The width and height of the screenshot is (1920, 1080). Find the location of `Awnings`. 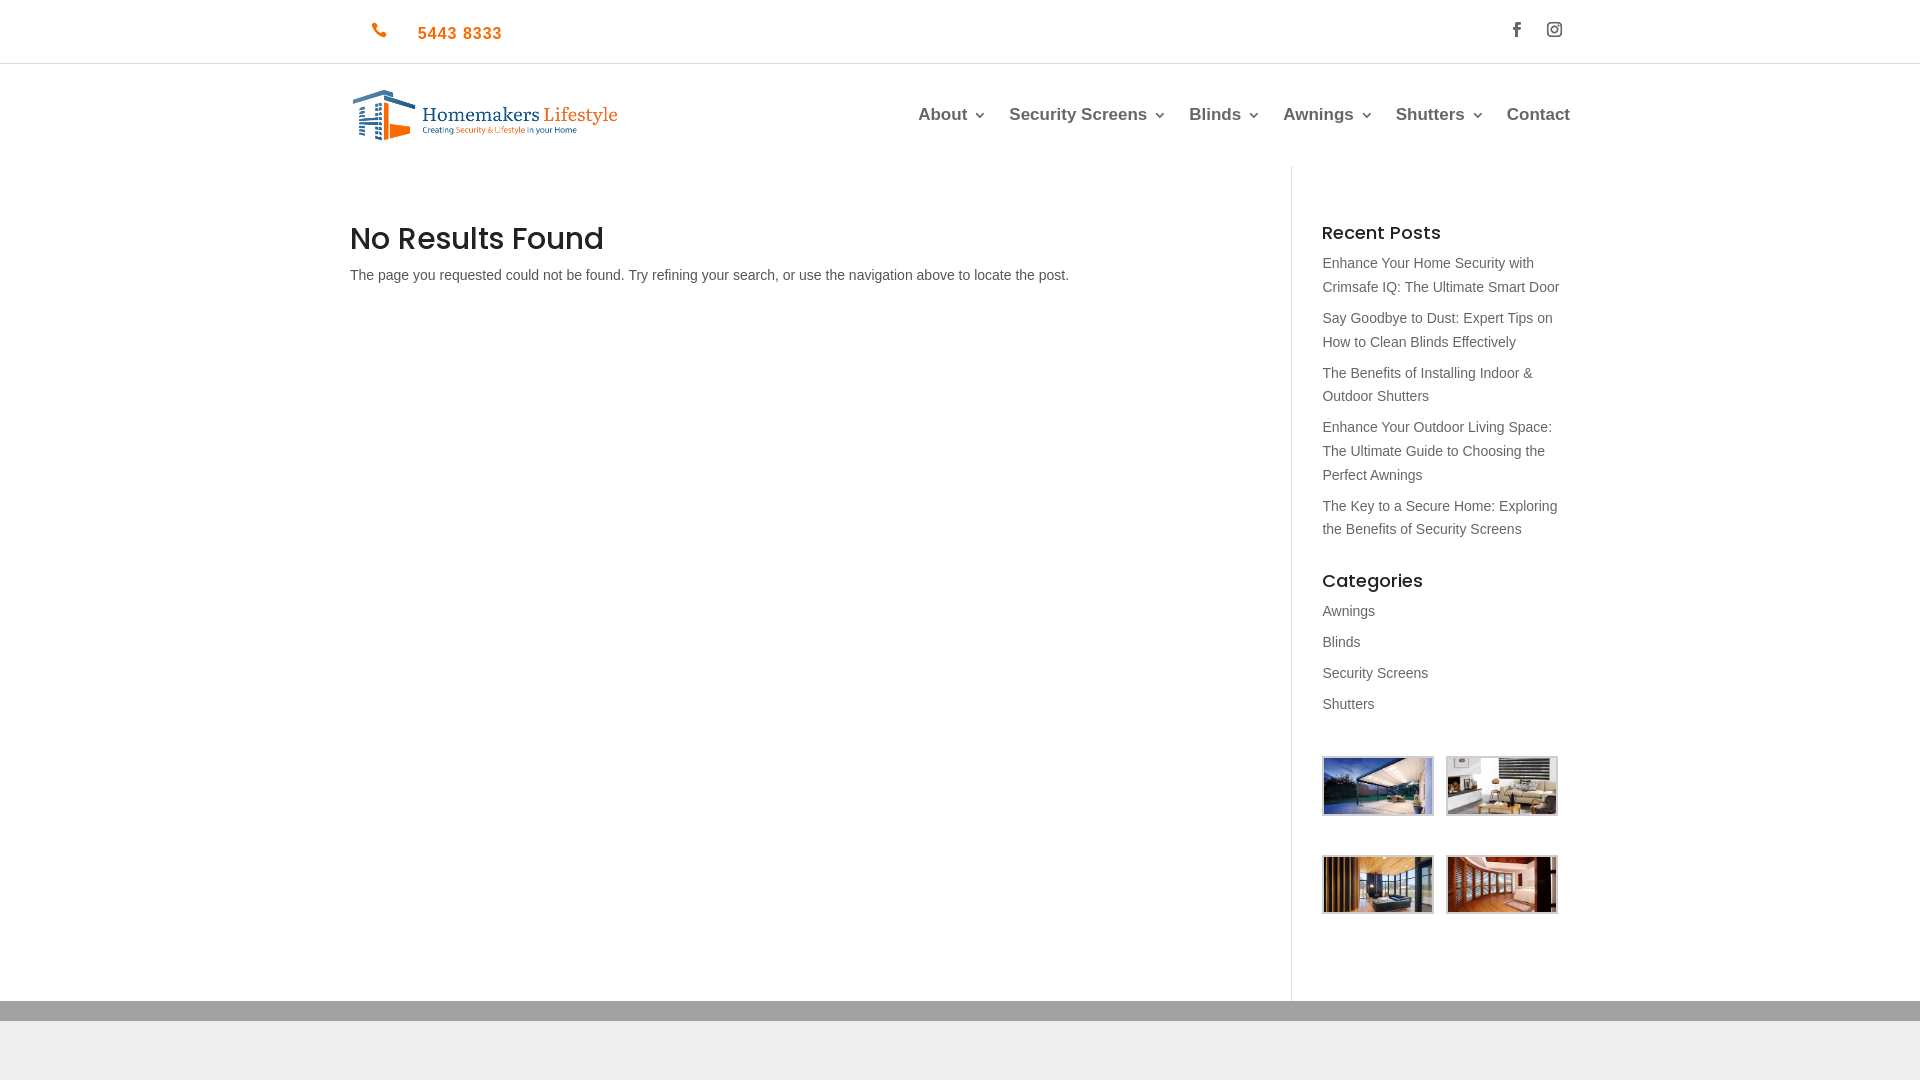

Awnings is located at coordinates (1348, 611).